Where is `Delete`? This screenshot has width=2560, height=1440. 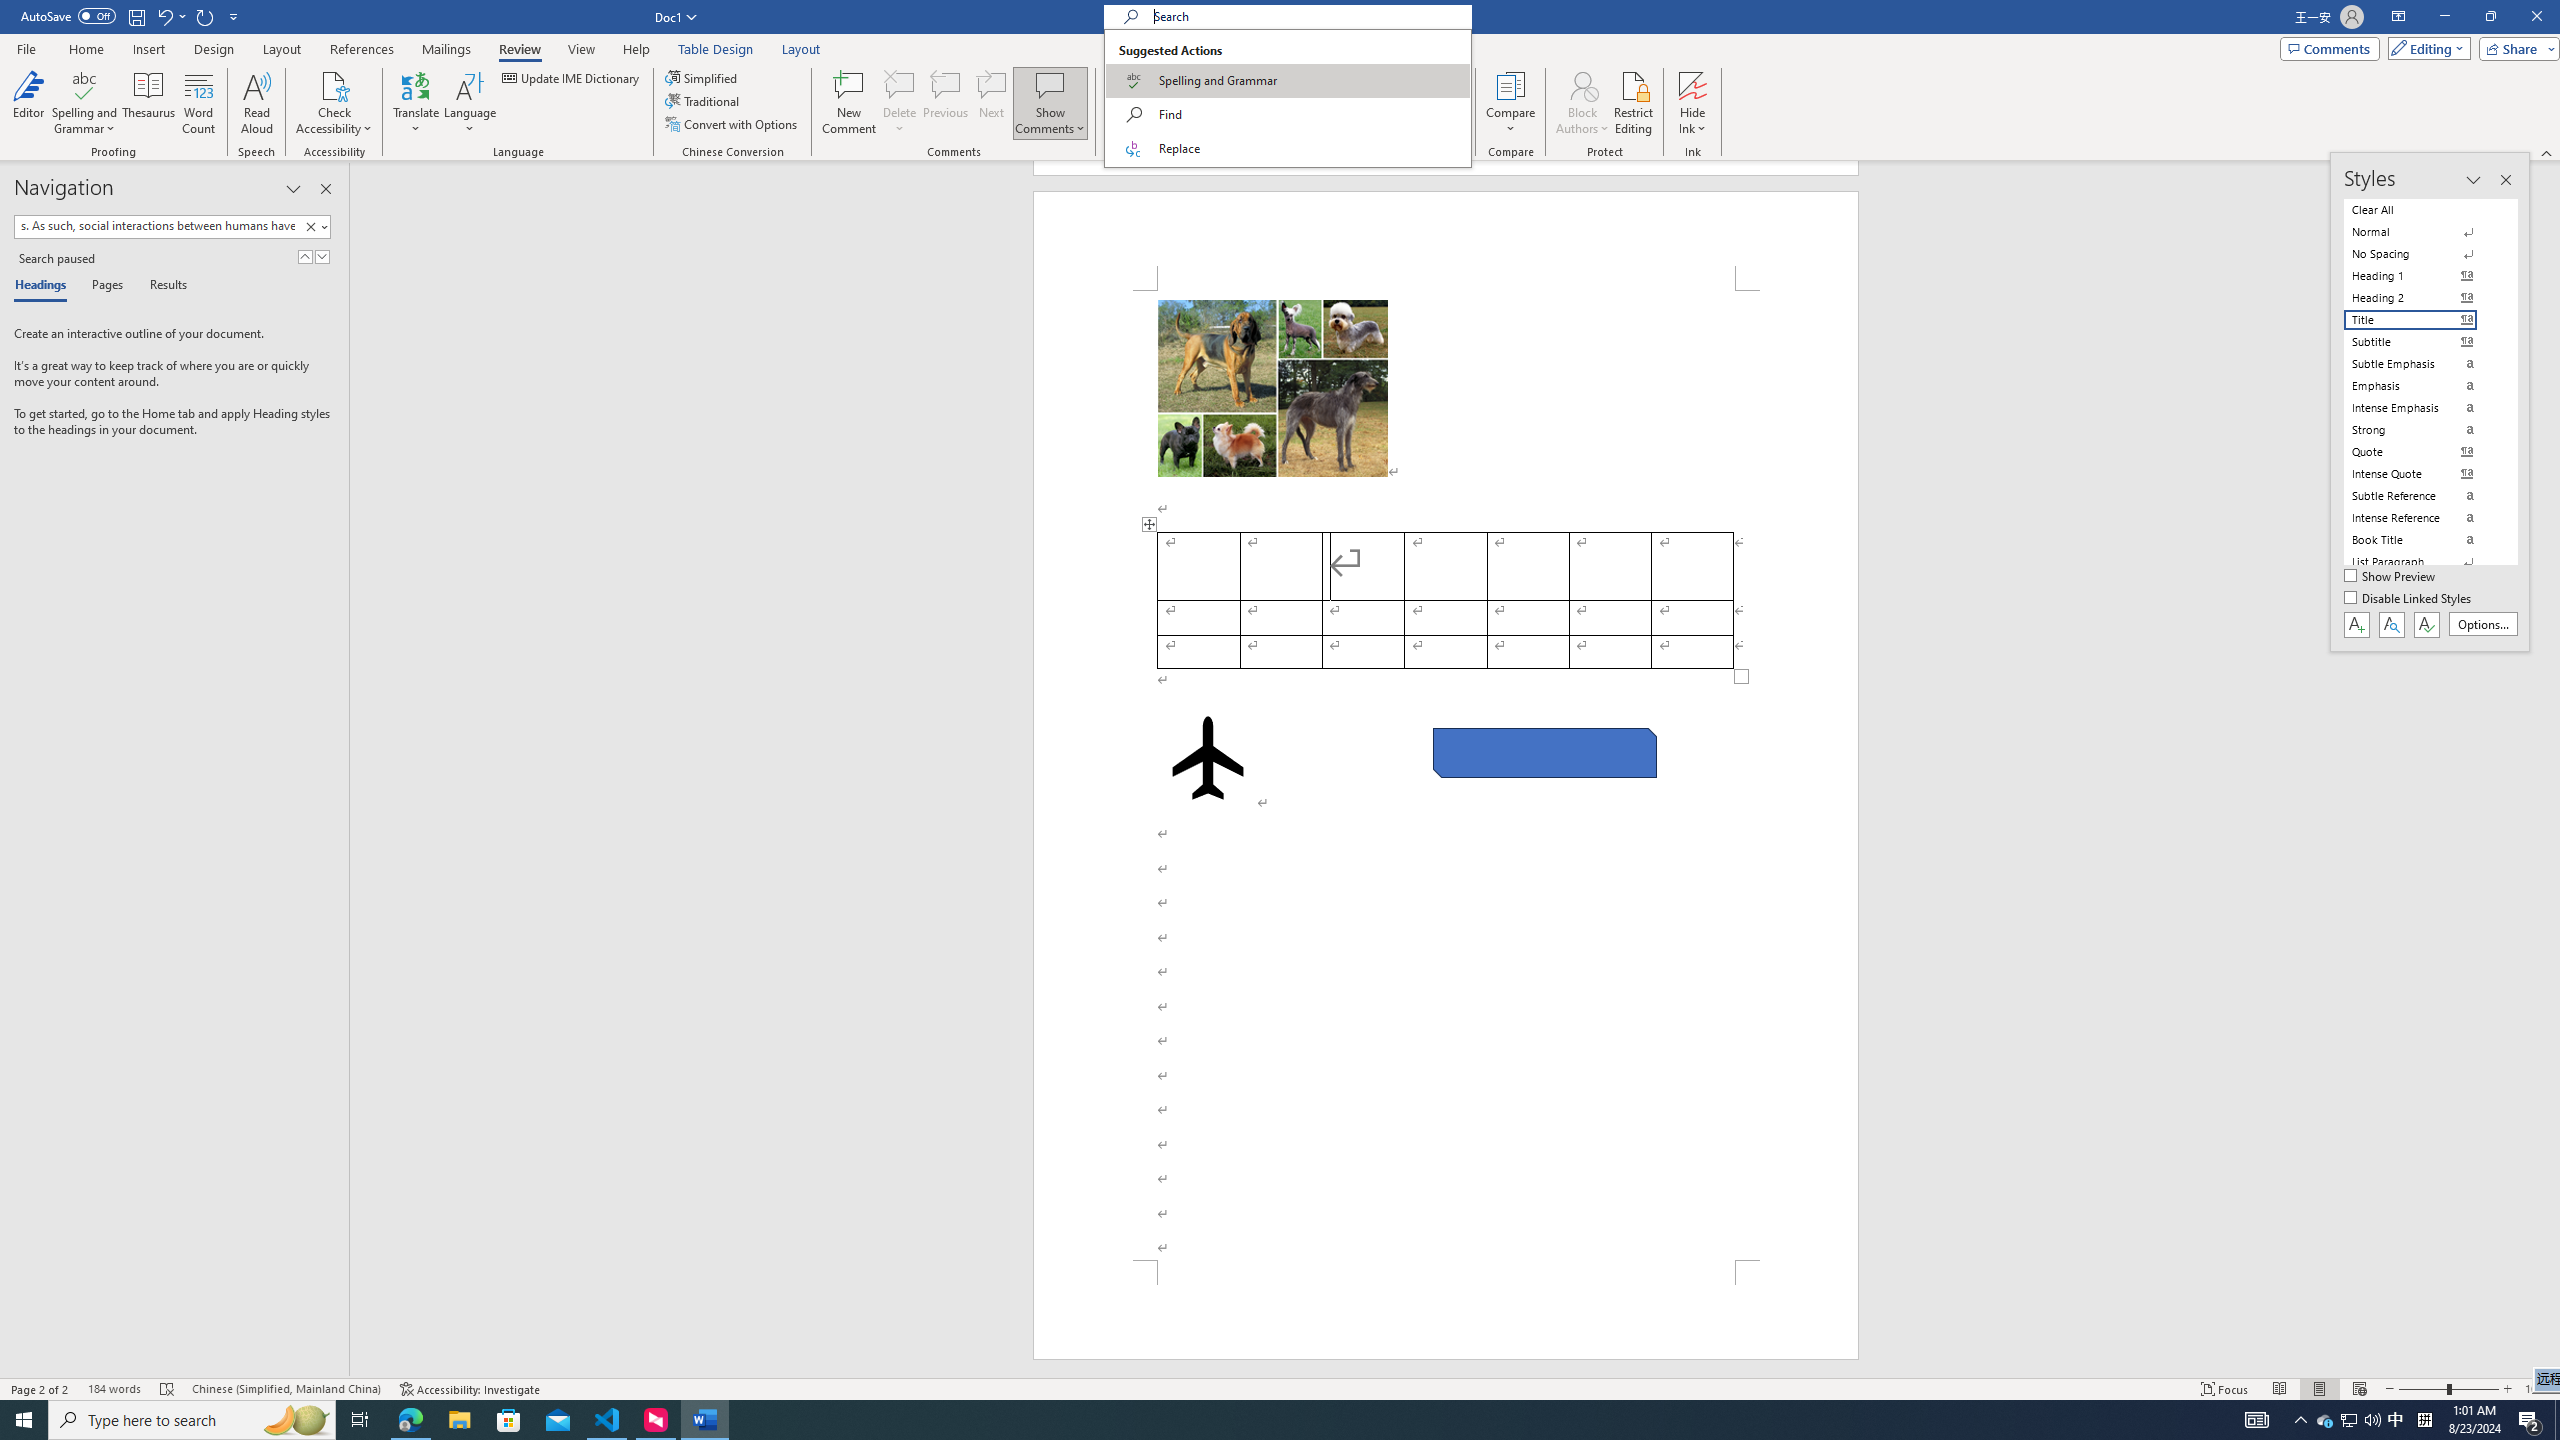 Delete is located at coordinates (900, 103).